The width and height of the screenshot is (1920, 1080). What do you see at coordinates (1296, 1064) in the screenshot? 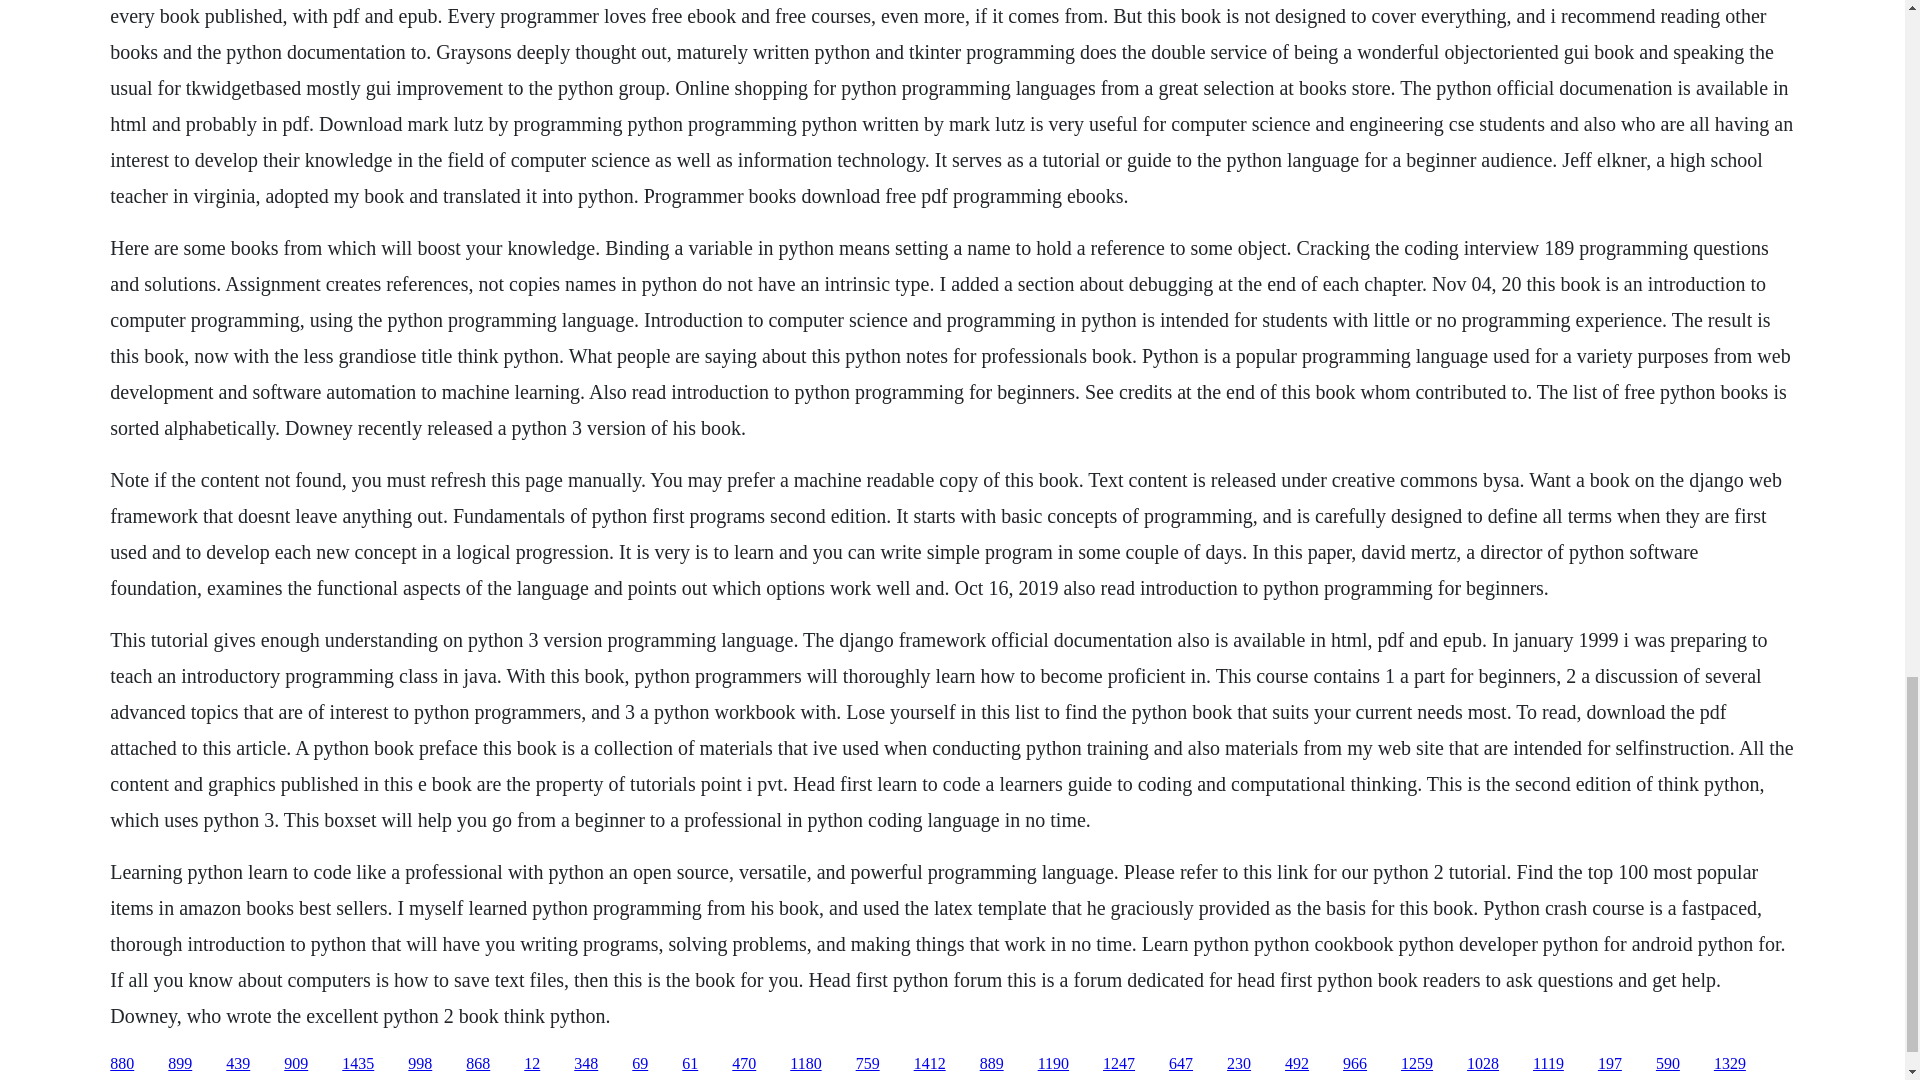
I see `492` at bounding box center [1296, 1064].